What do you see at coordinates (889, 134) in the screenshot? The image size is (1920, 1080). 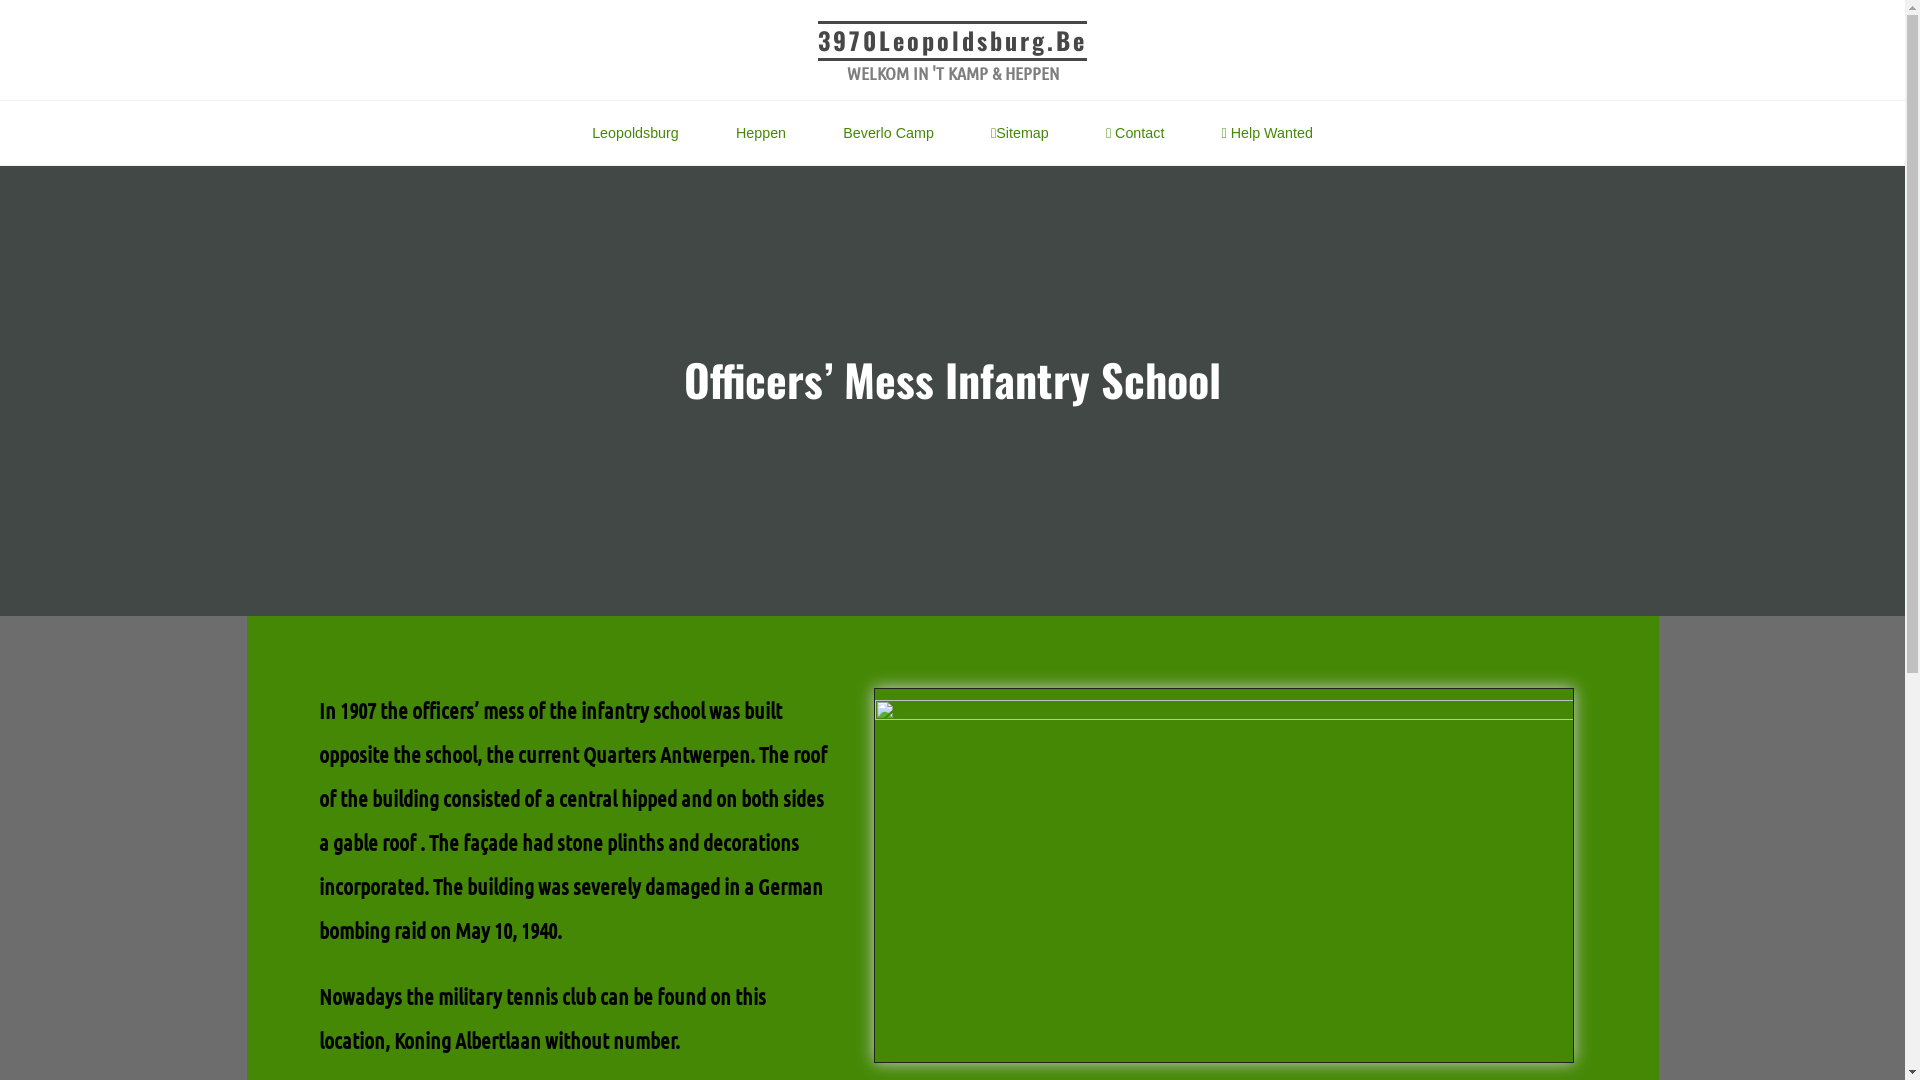 I see `Beverlo Camp` at bounding box center [889, 134].